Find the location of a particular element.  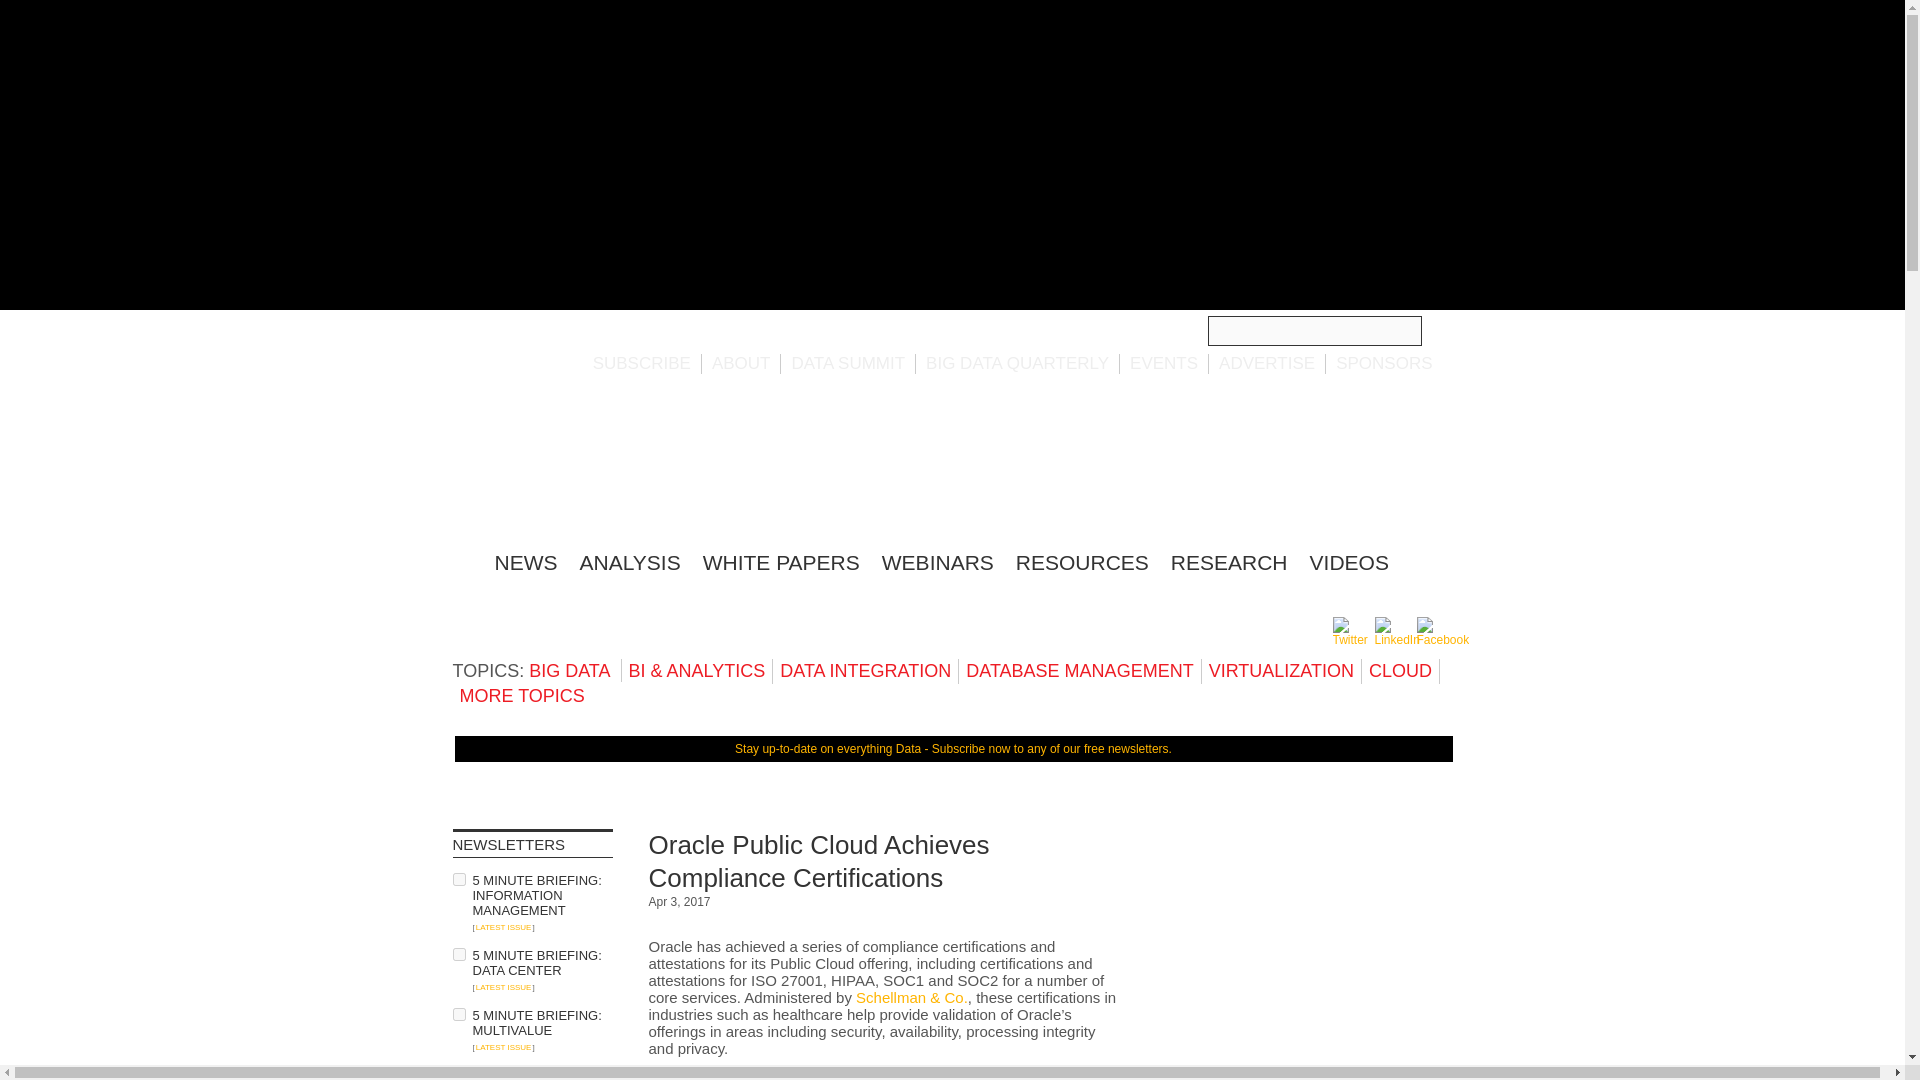

ANALYSIS is located at coordinates (630, 562).